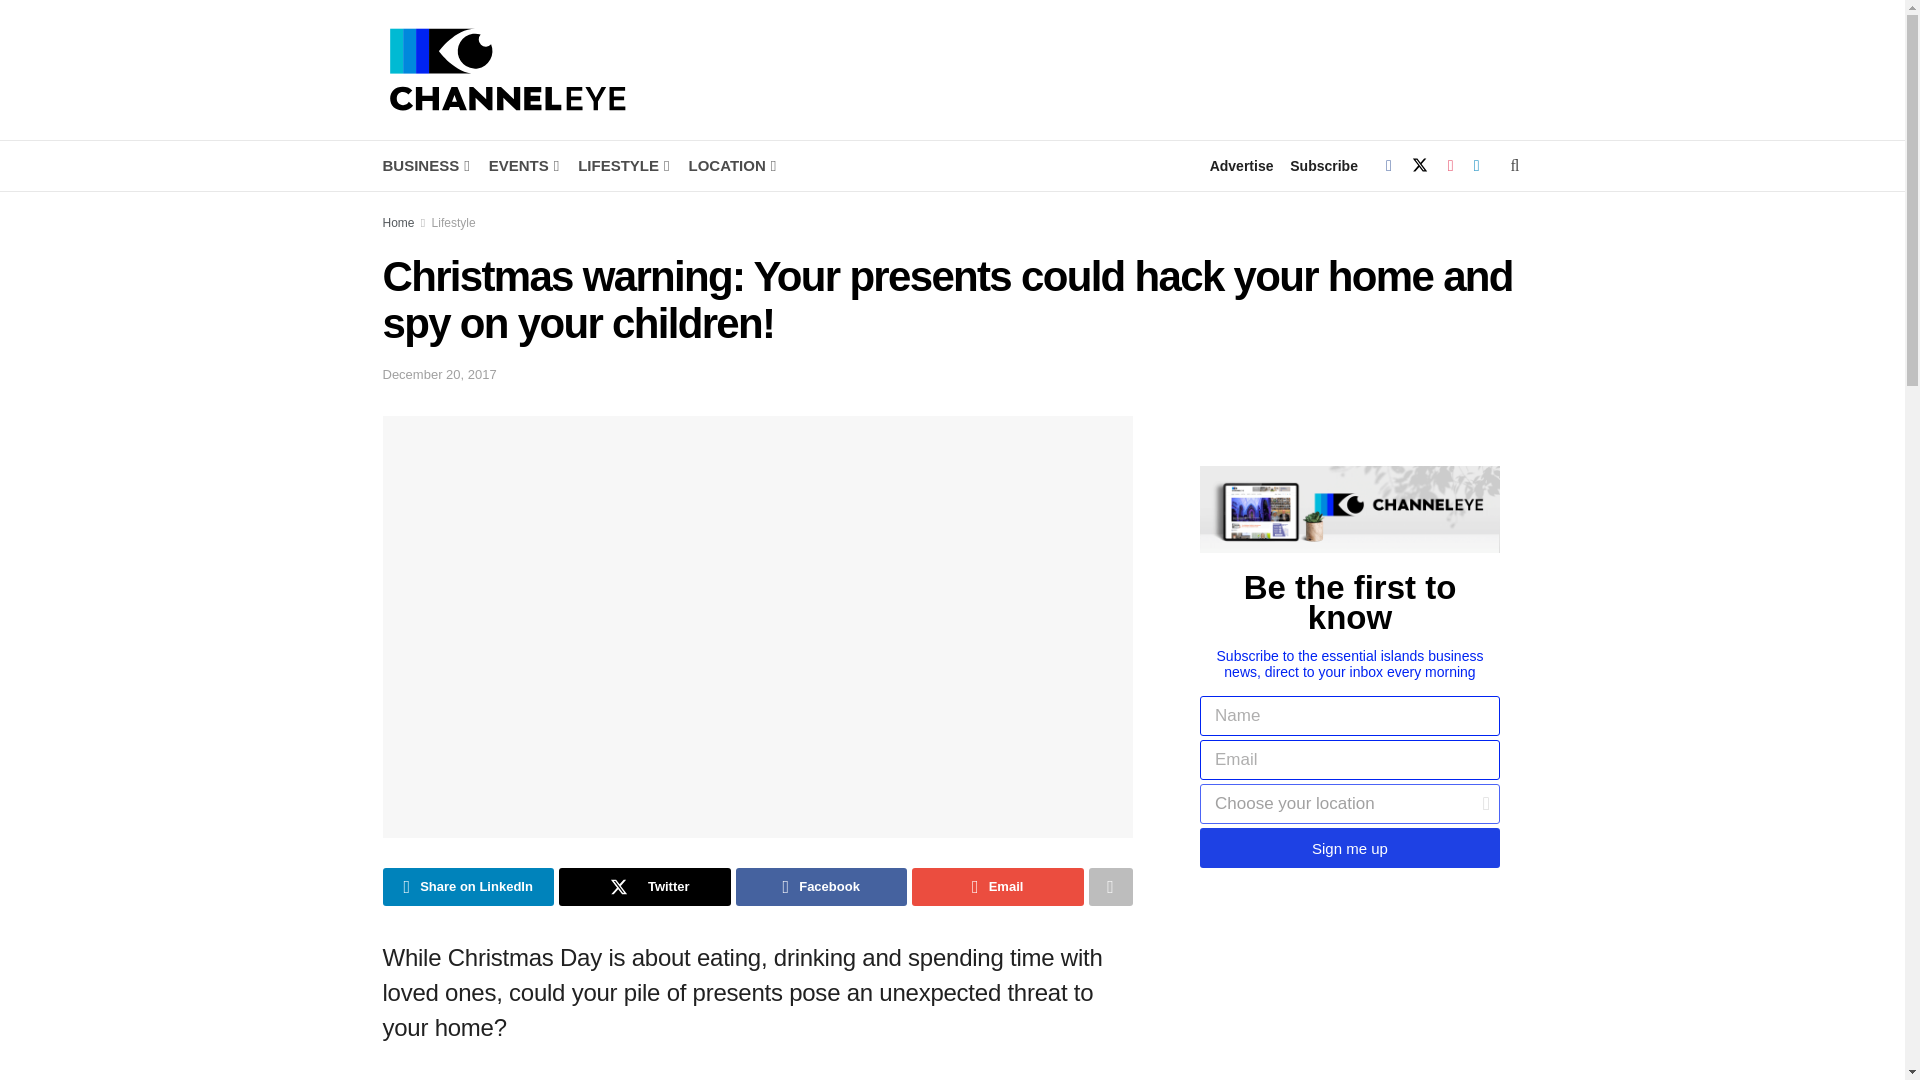  I want to click on BUSINESS, so click(424, 166).